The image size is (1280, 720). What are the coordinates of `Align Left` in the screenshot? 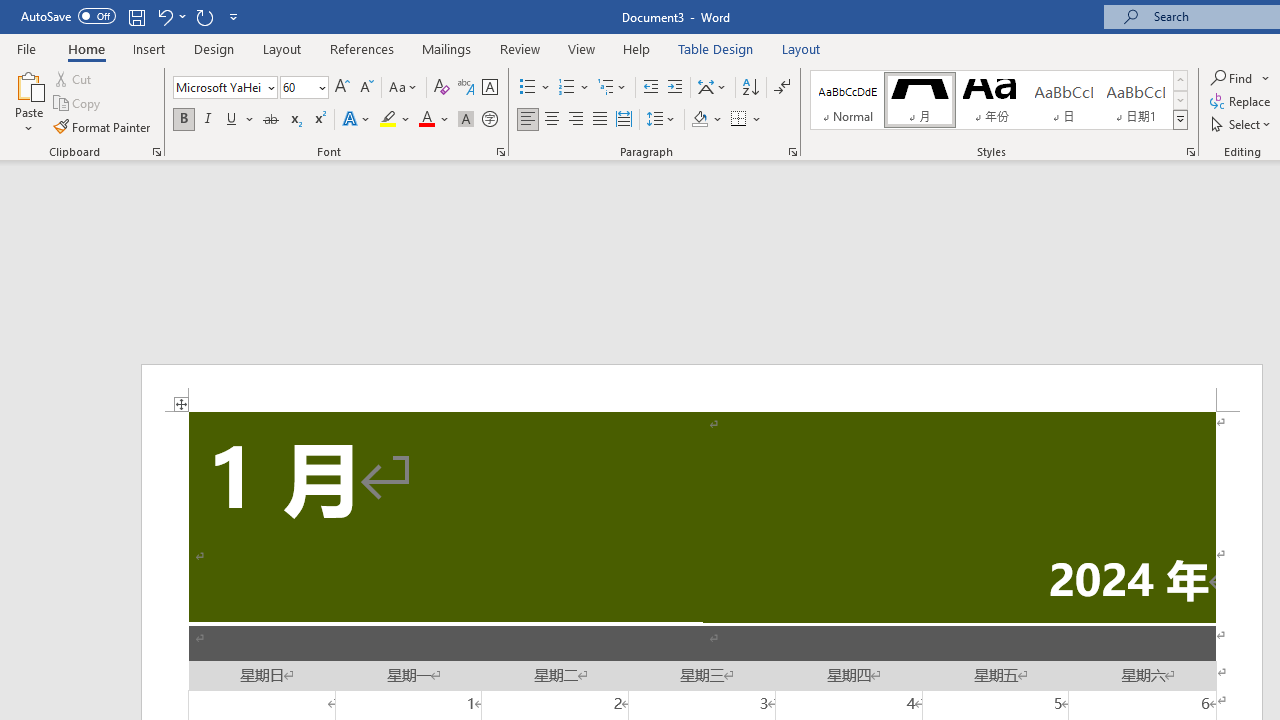 It's located at (528, 120).